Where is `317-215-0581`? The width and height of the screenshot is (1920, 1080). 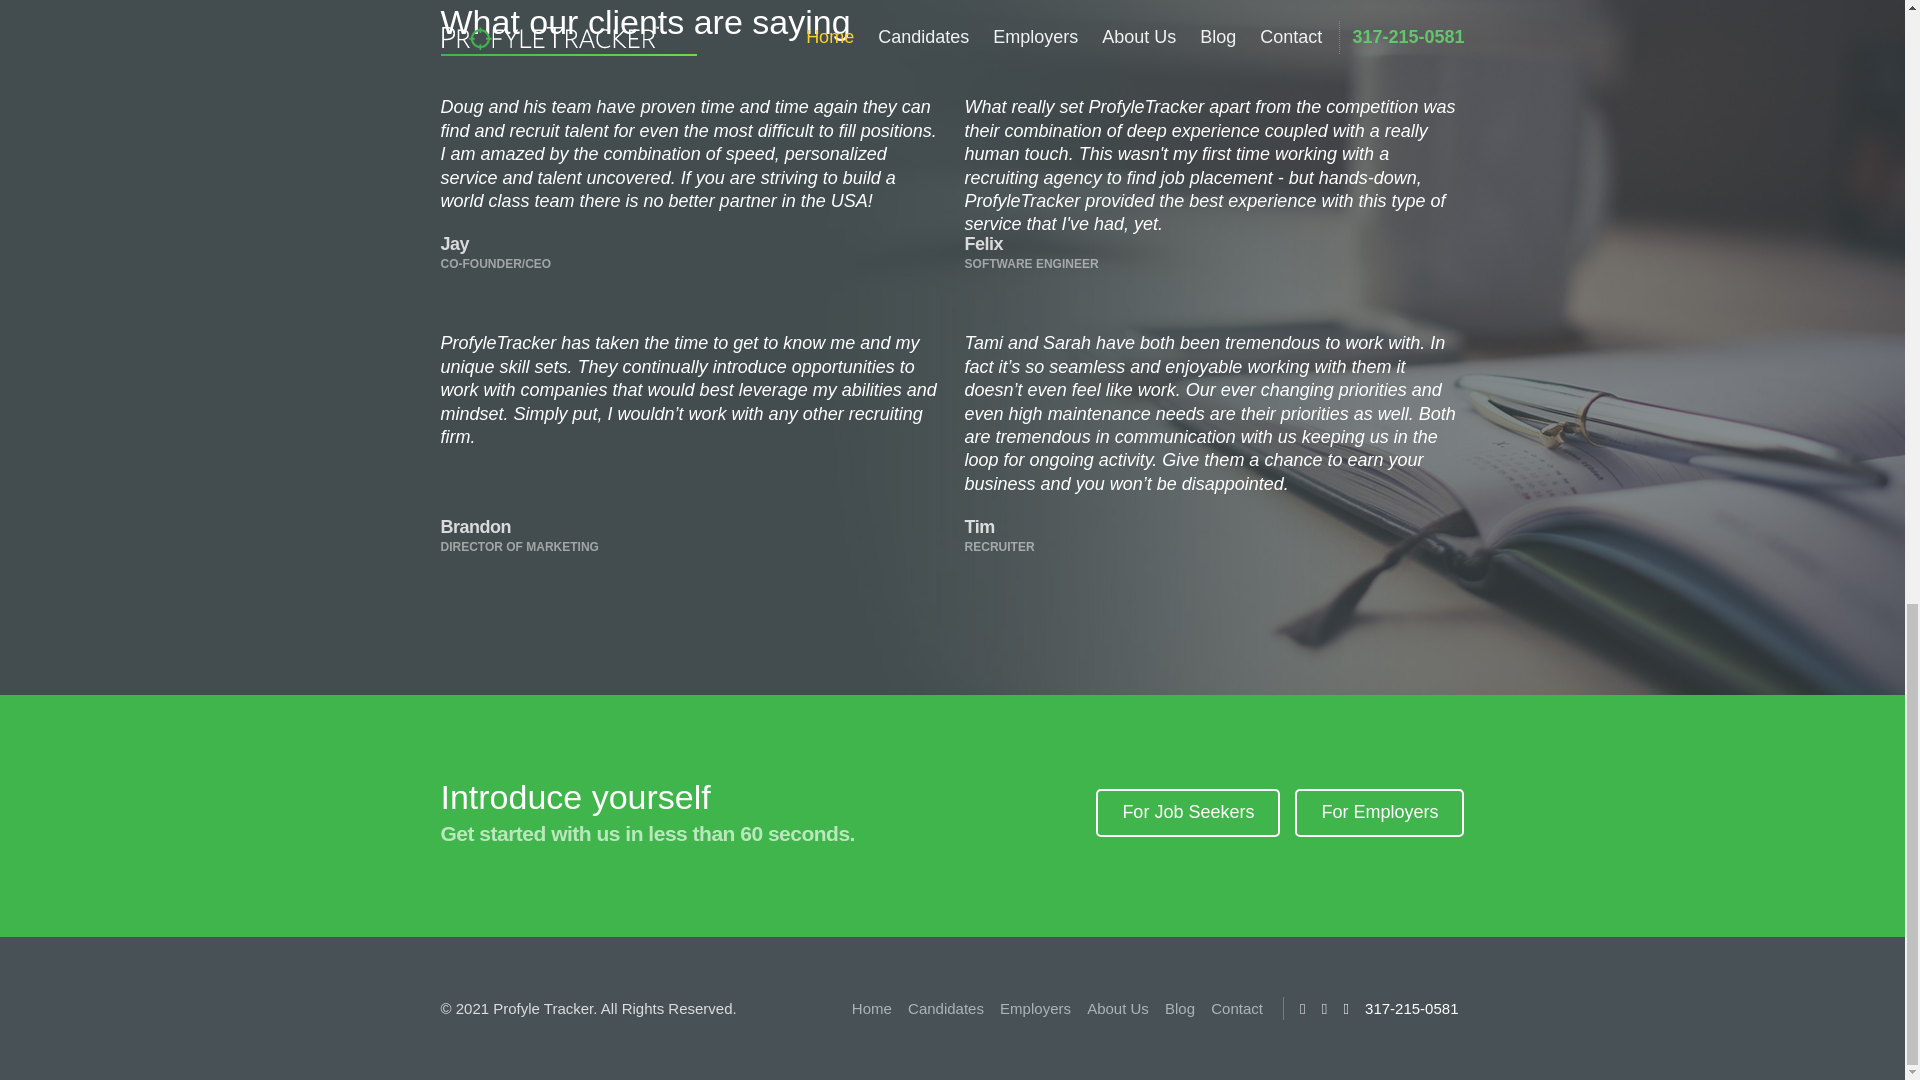
317-215-0581 is located at coordinates (1411, 1008).